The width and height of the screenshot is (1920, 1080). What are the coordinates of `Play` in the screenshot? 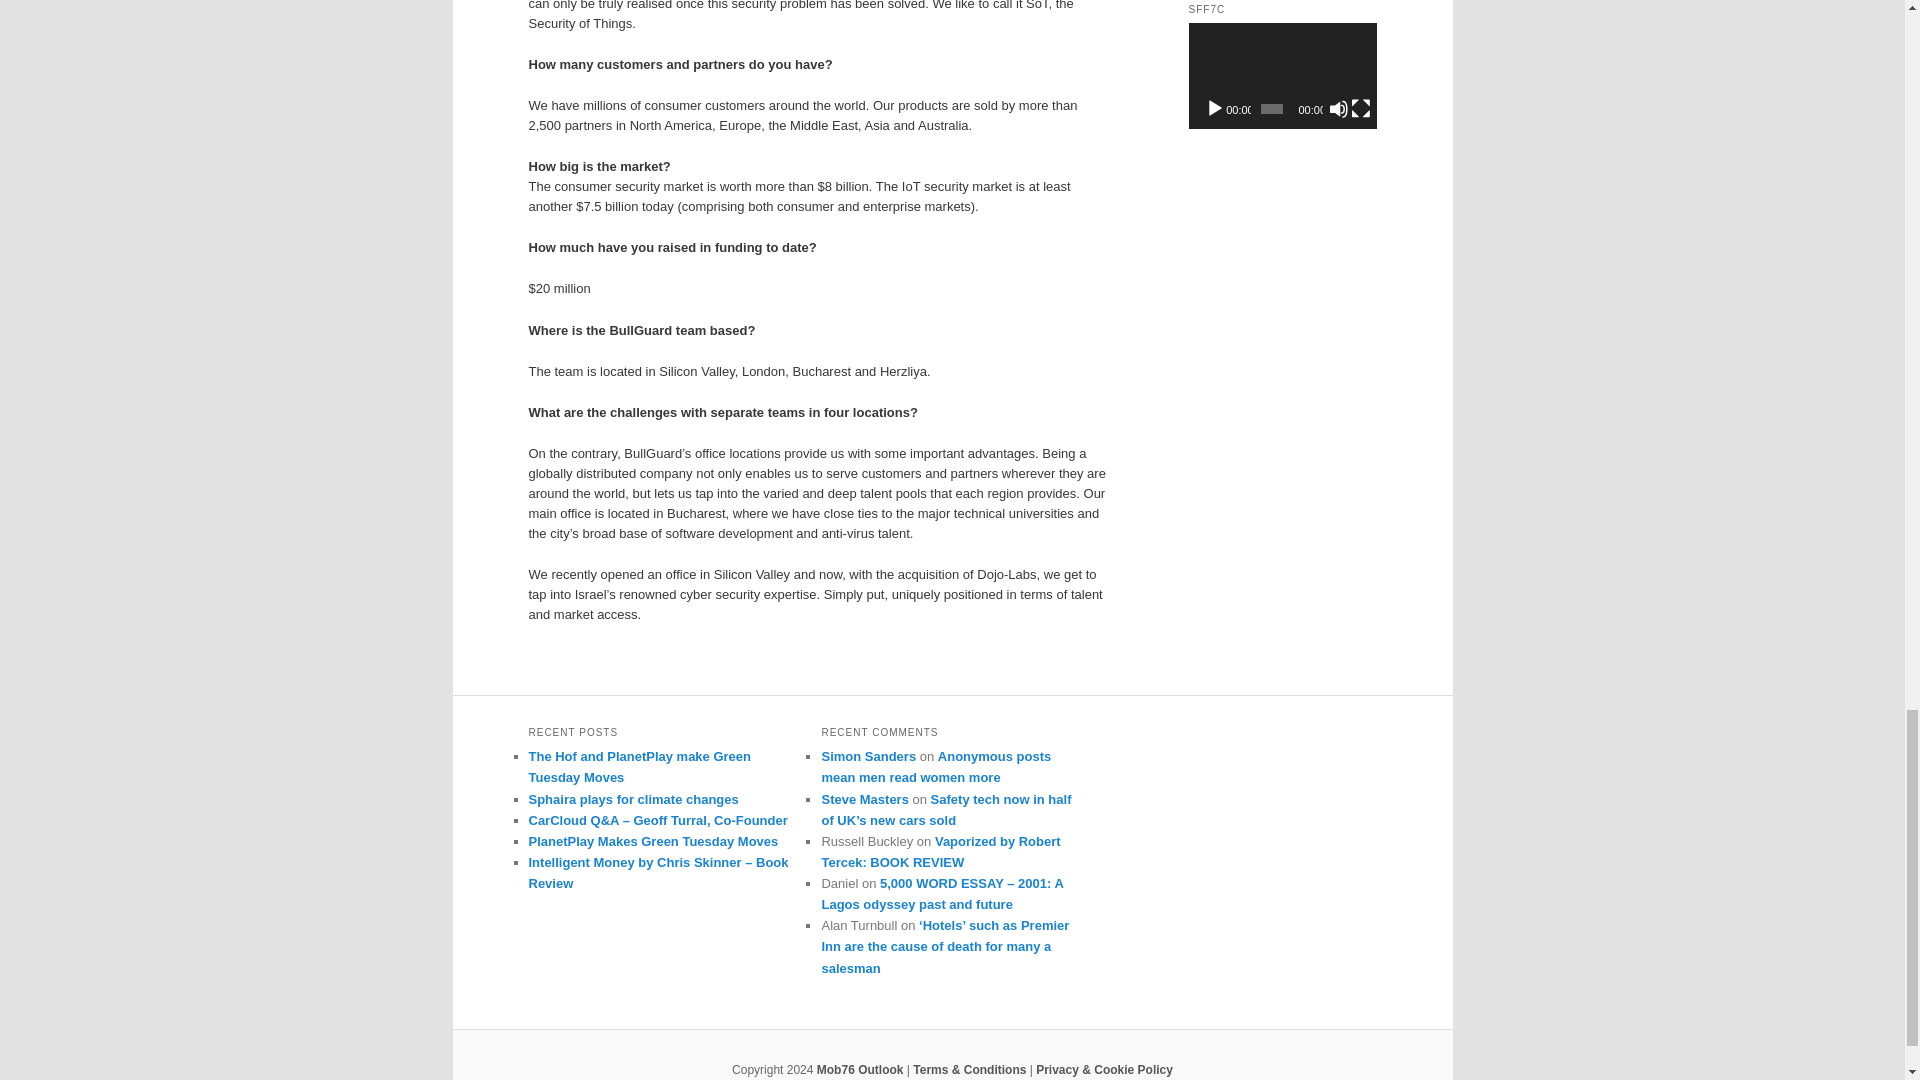 It's located at (1214, 108).